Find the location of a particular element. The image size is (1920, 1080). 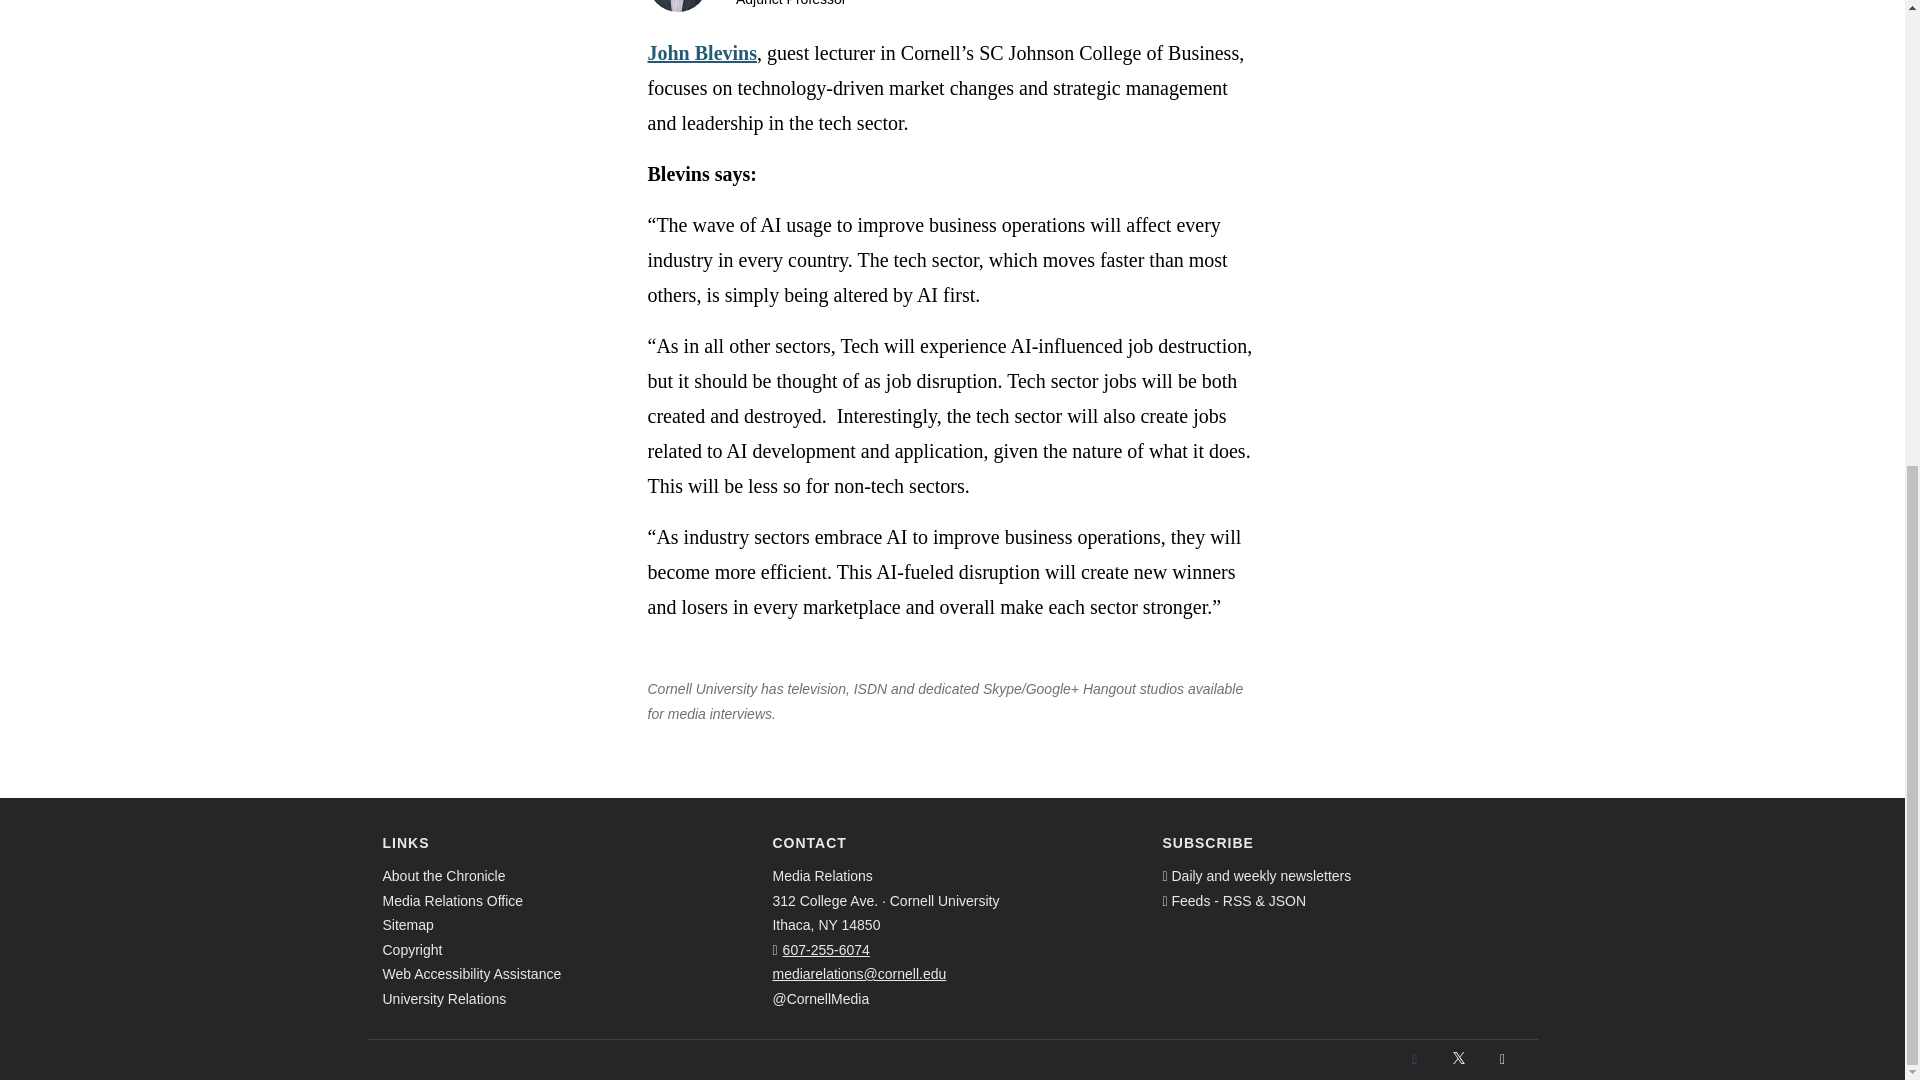

Copyright is located at coordinates (412, 949).